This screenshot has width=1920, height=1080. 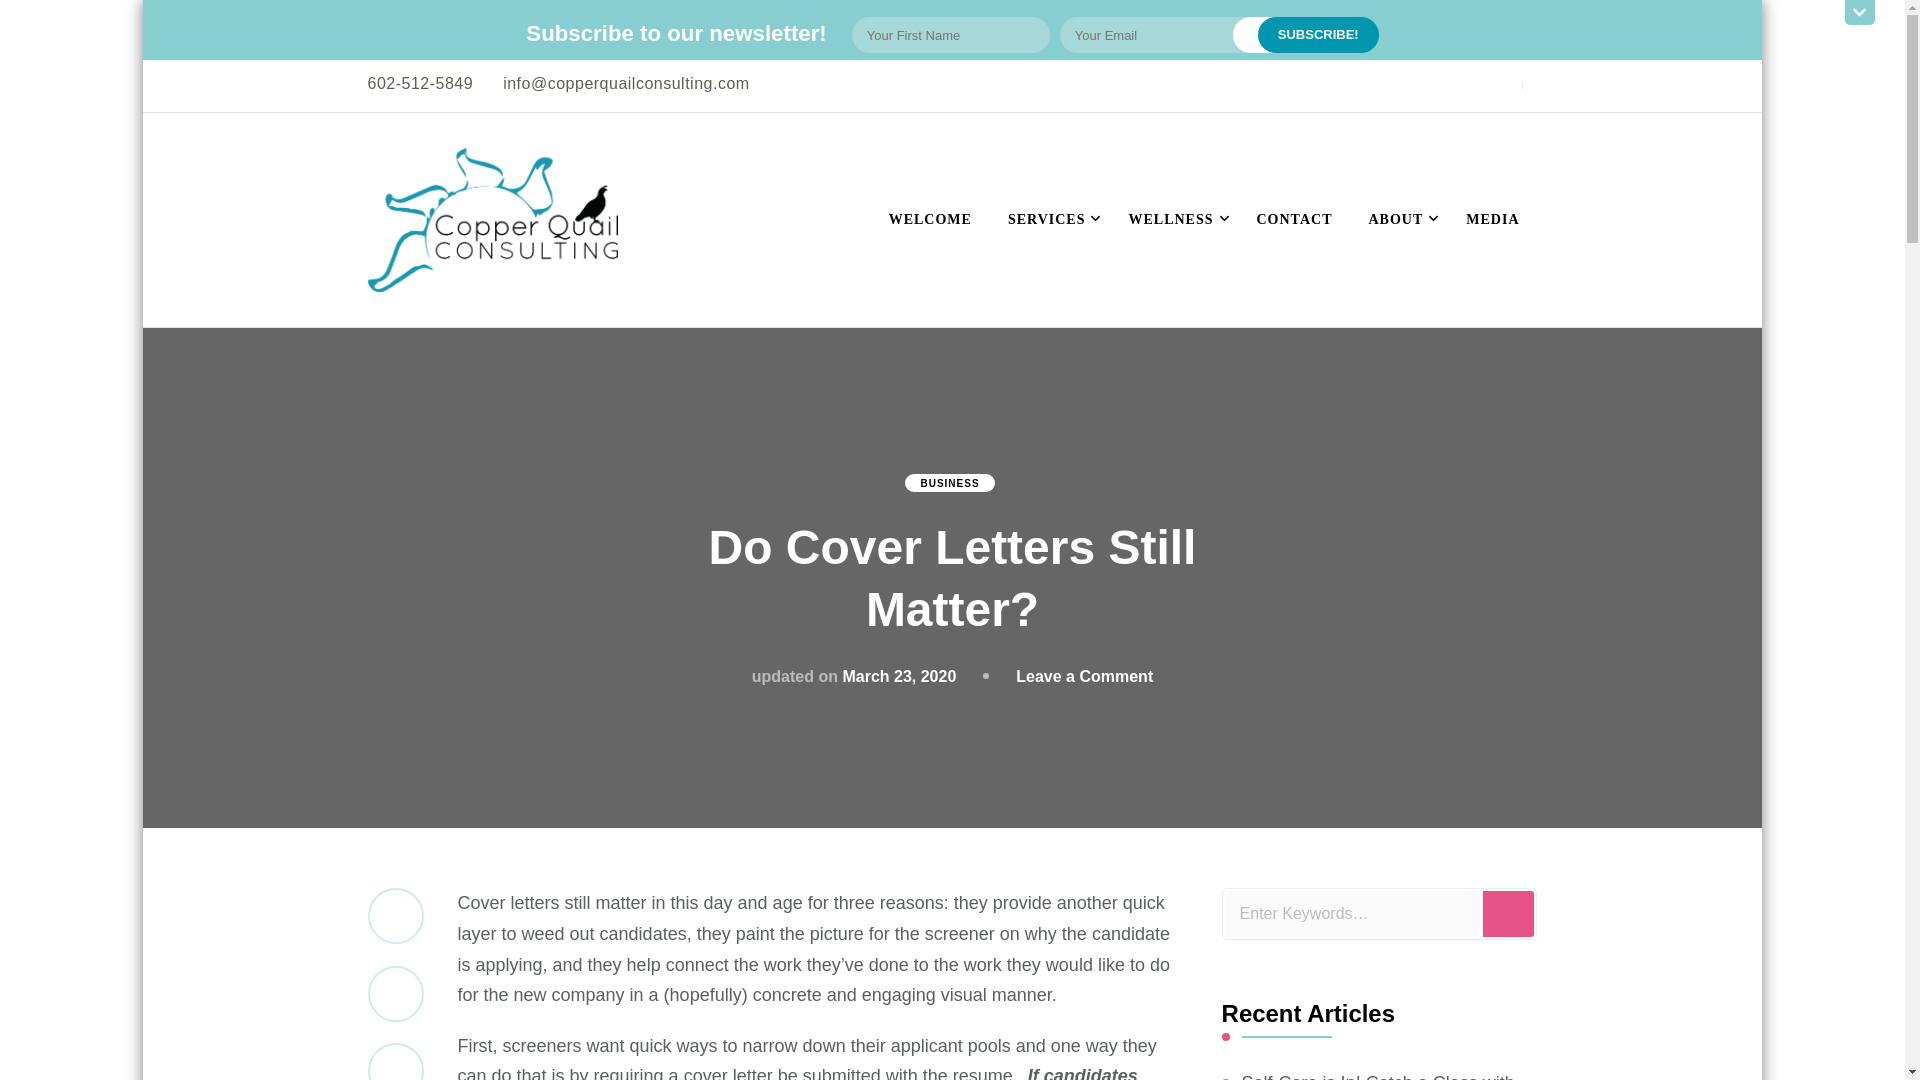 What do you see at coordinates (610, 170) in the screenshot?
I see `Copper Quail Consulting` at bounding box center [610, 170].